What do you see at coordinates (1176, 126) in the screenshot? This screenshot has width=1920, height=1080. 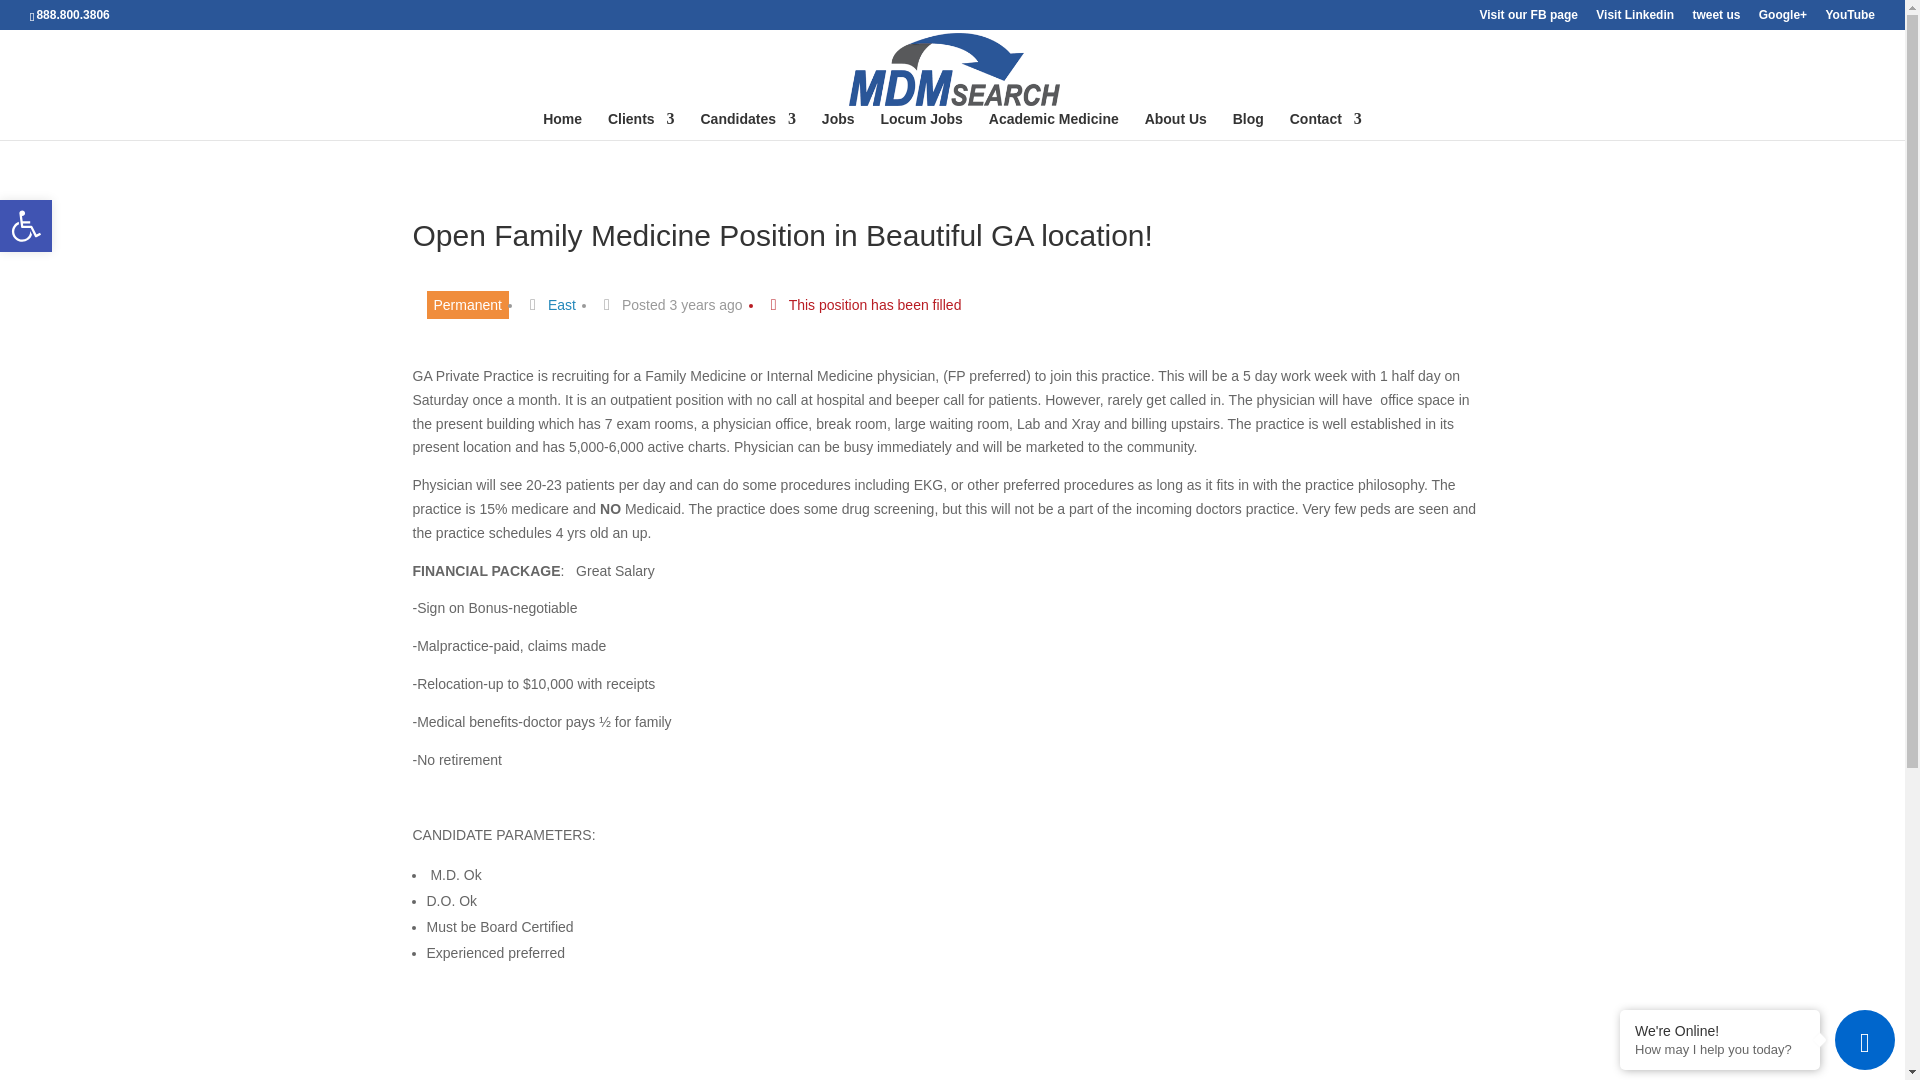 I see `About Us` at bounding box center [1176, 126].